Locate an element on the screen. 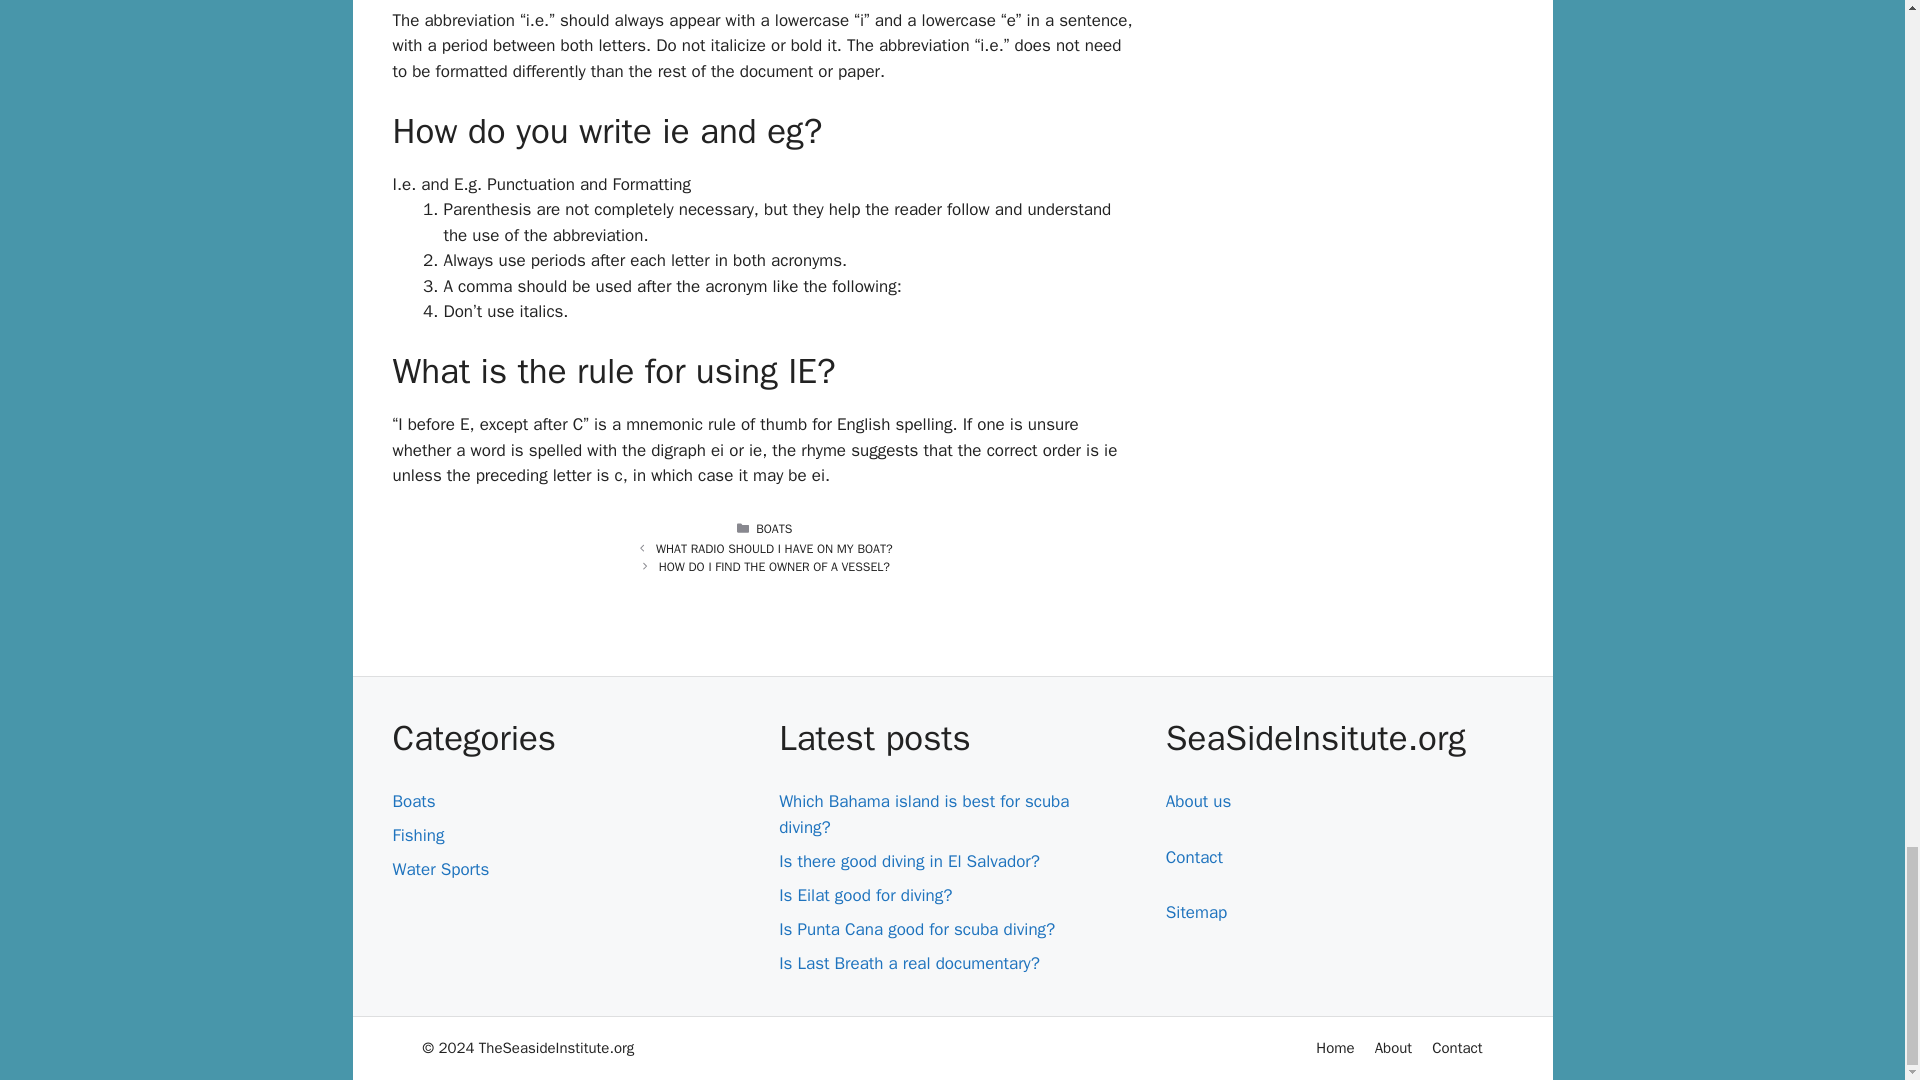 This screenshot has width=1920, height=1080. HOW DO I FIND THE OWNER OF A VESSEL? is located at coordinates (774, 566).